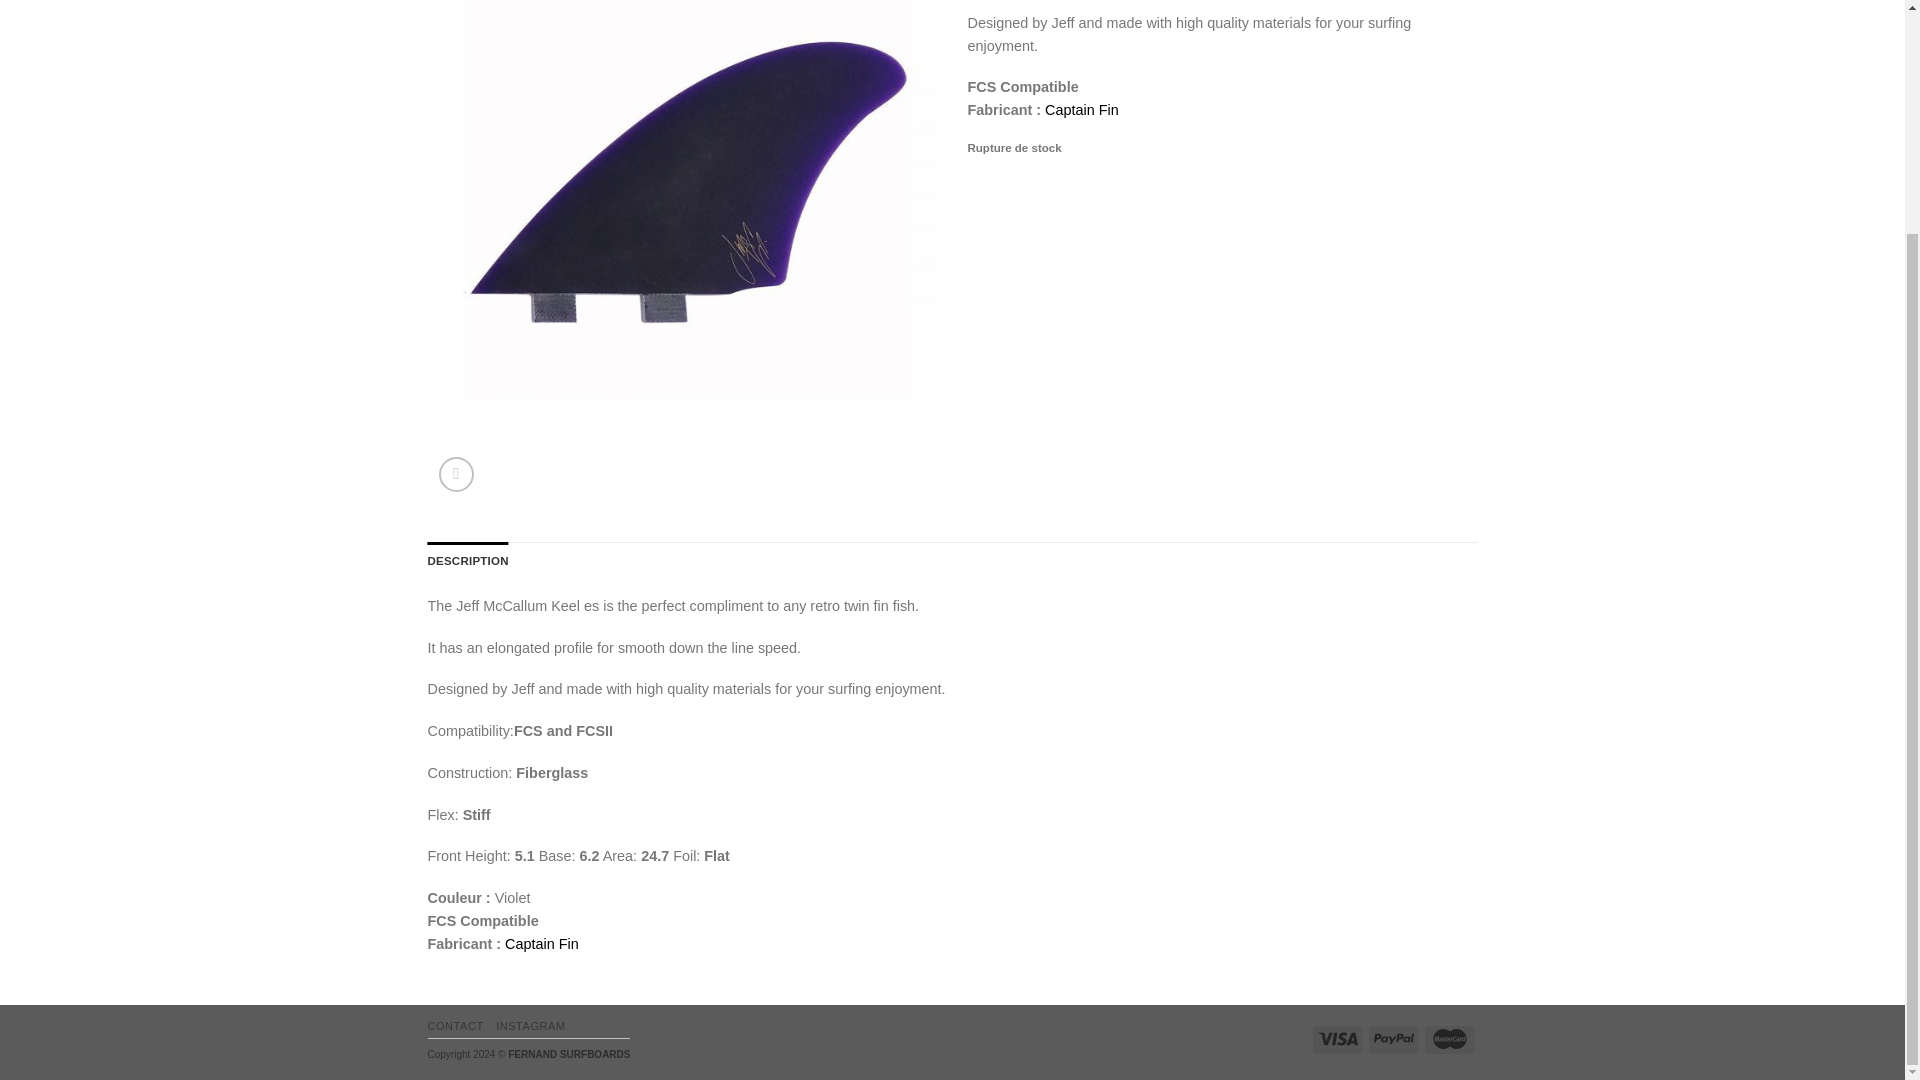  Describe the element at coordinates (530, 1026) in the screenshot. I see `INSTAGRAM` at that location.